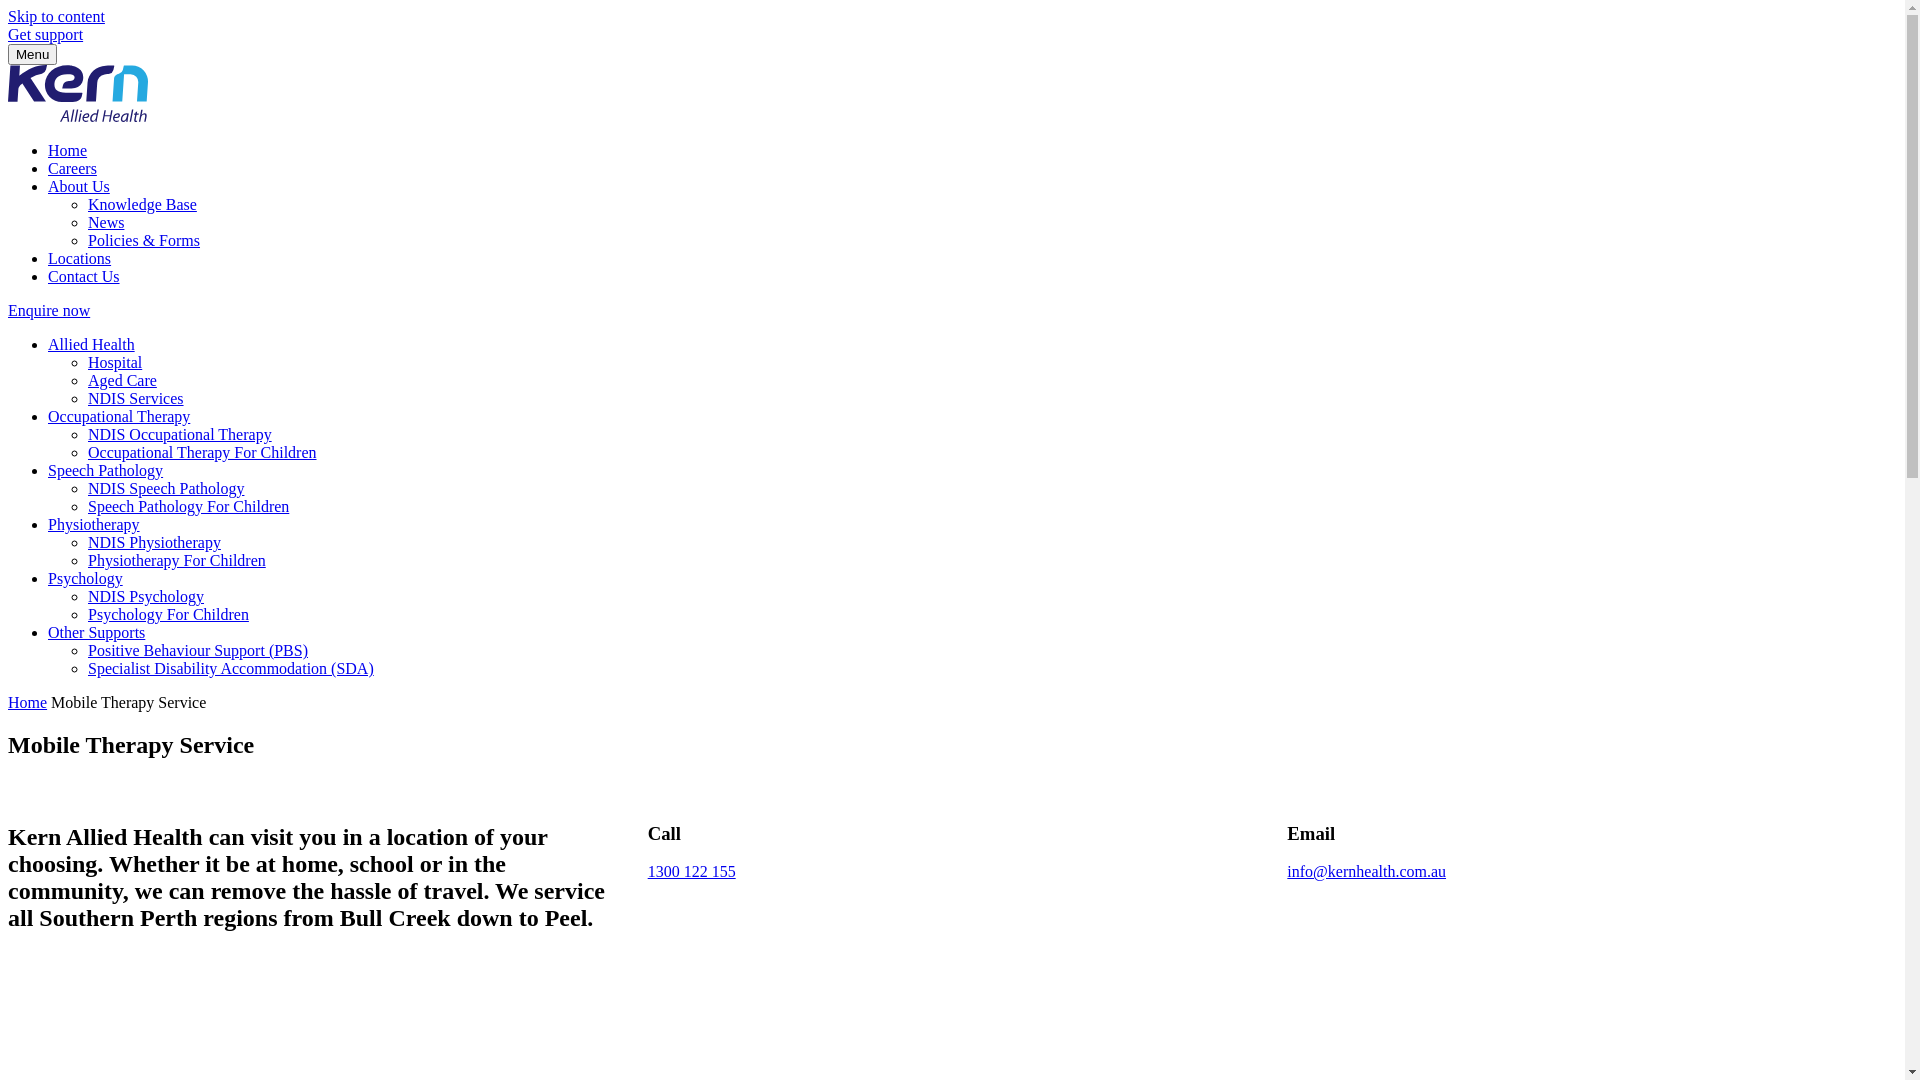 The height and width of the screenshot is (1080, 1920). What do you see at coordinates (106, 470) in the screenshot?
I see `Speech Pathology` at bounding box center [106, 470].